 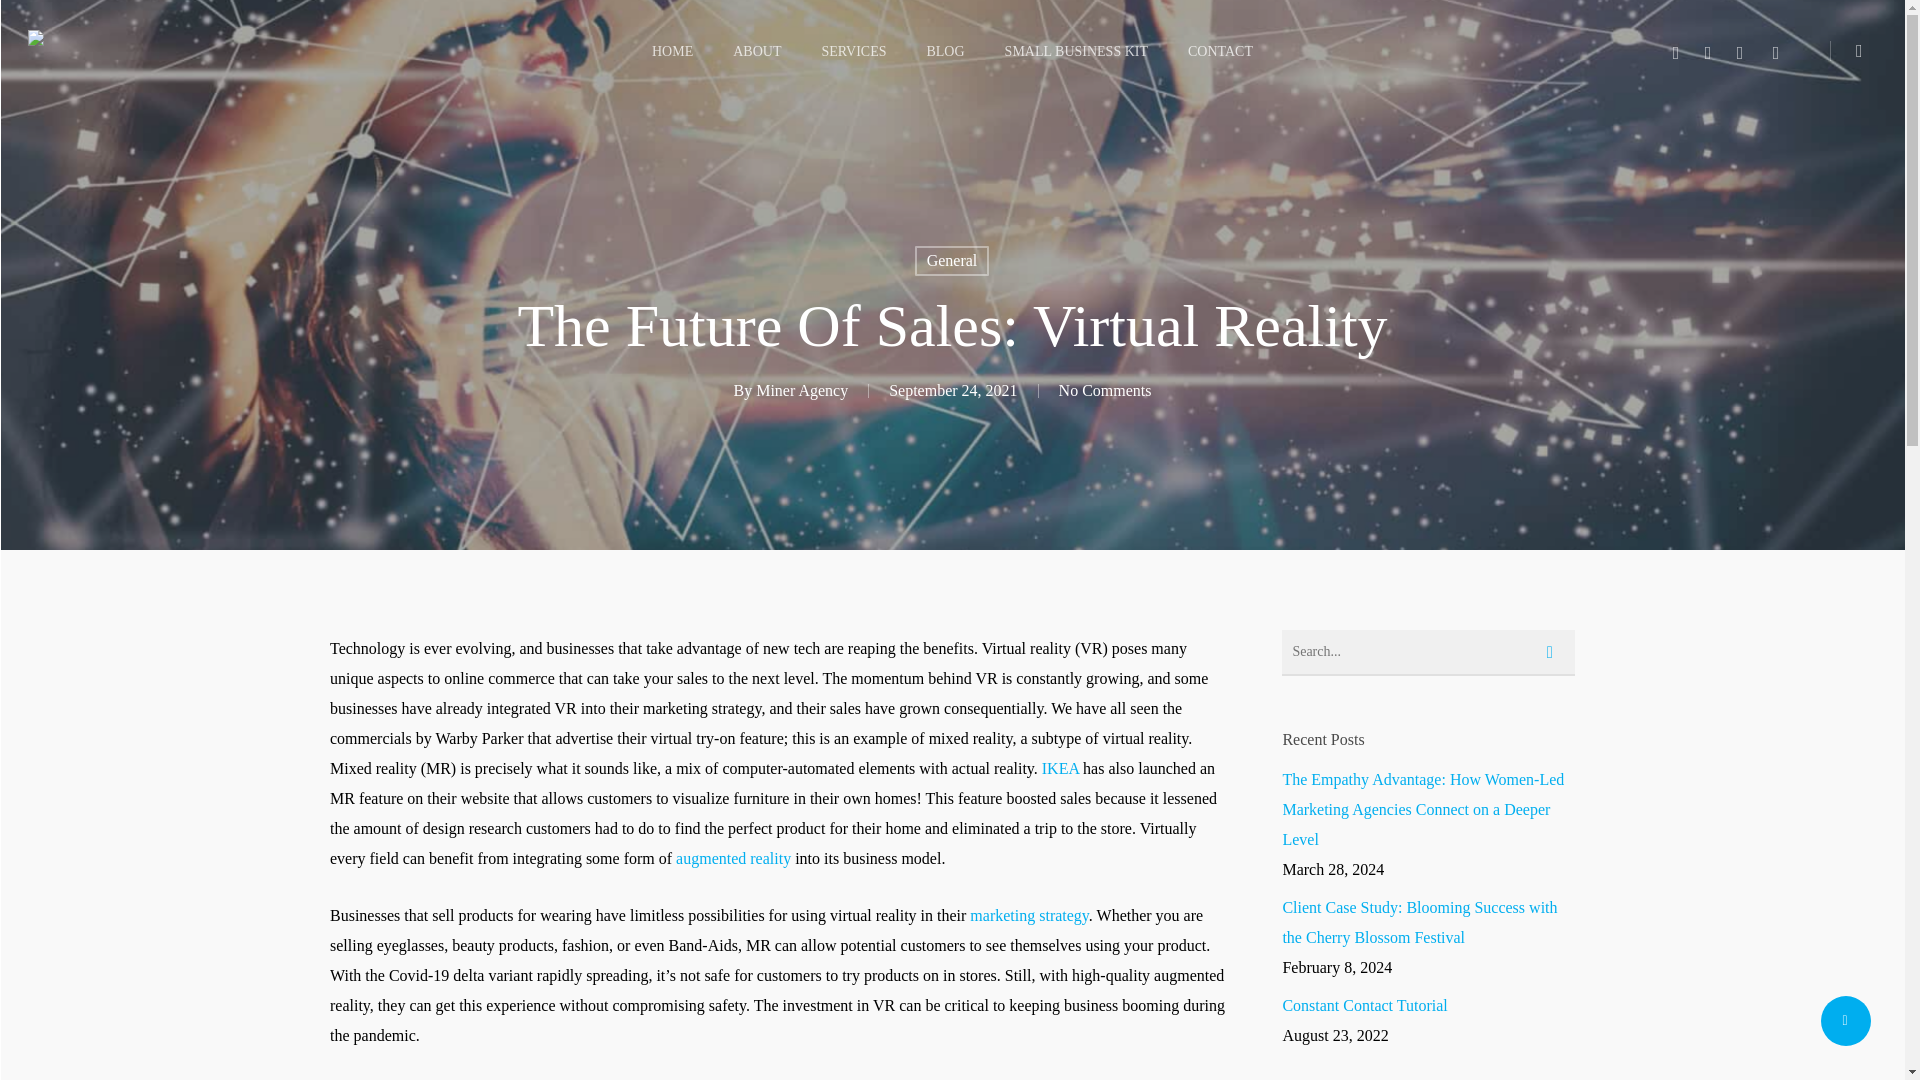 I want to click on augmented reality, so click(x=733, y=858).